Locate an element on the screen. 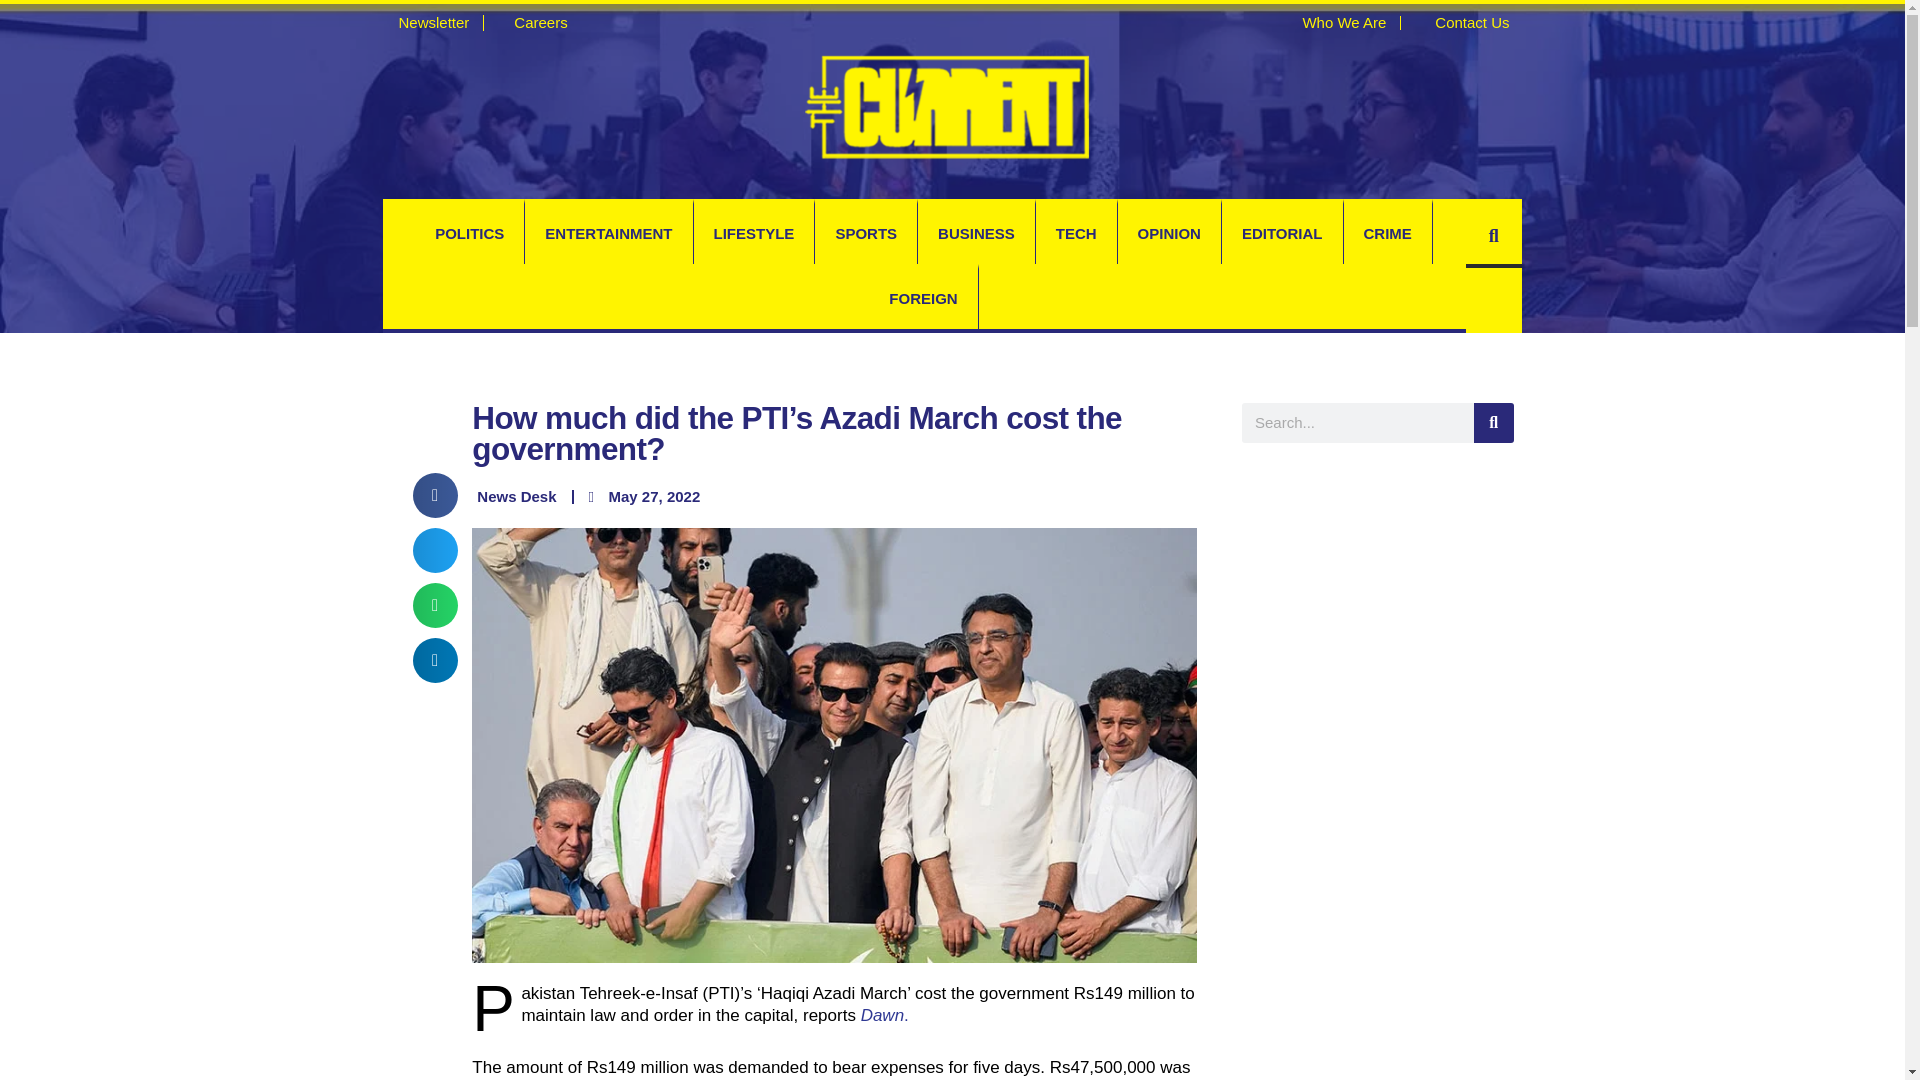 The height and width of the screenshot is (1080, 1920). FOREIGN is located at coordinates (923, 298).